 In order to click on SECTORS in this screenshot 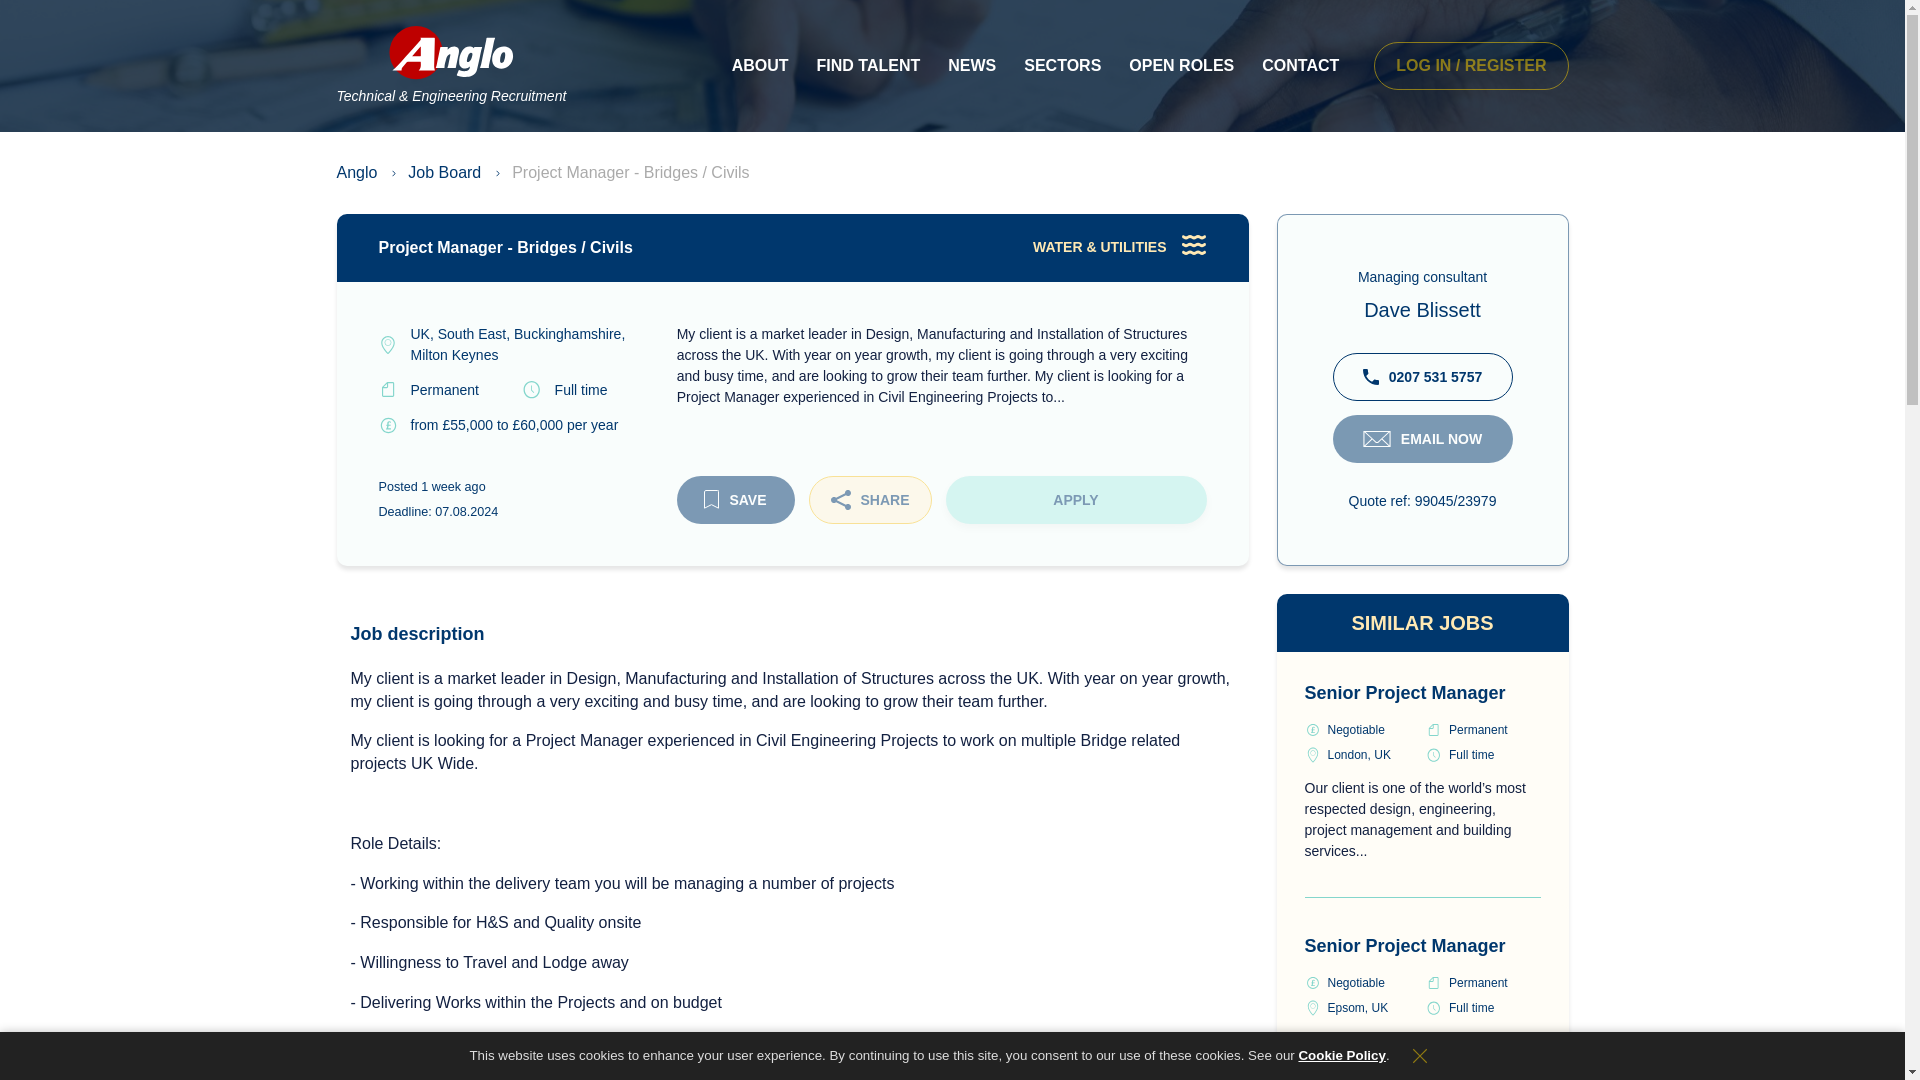, I will do `click(1062, 66)`.